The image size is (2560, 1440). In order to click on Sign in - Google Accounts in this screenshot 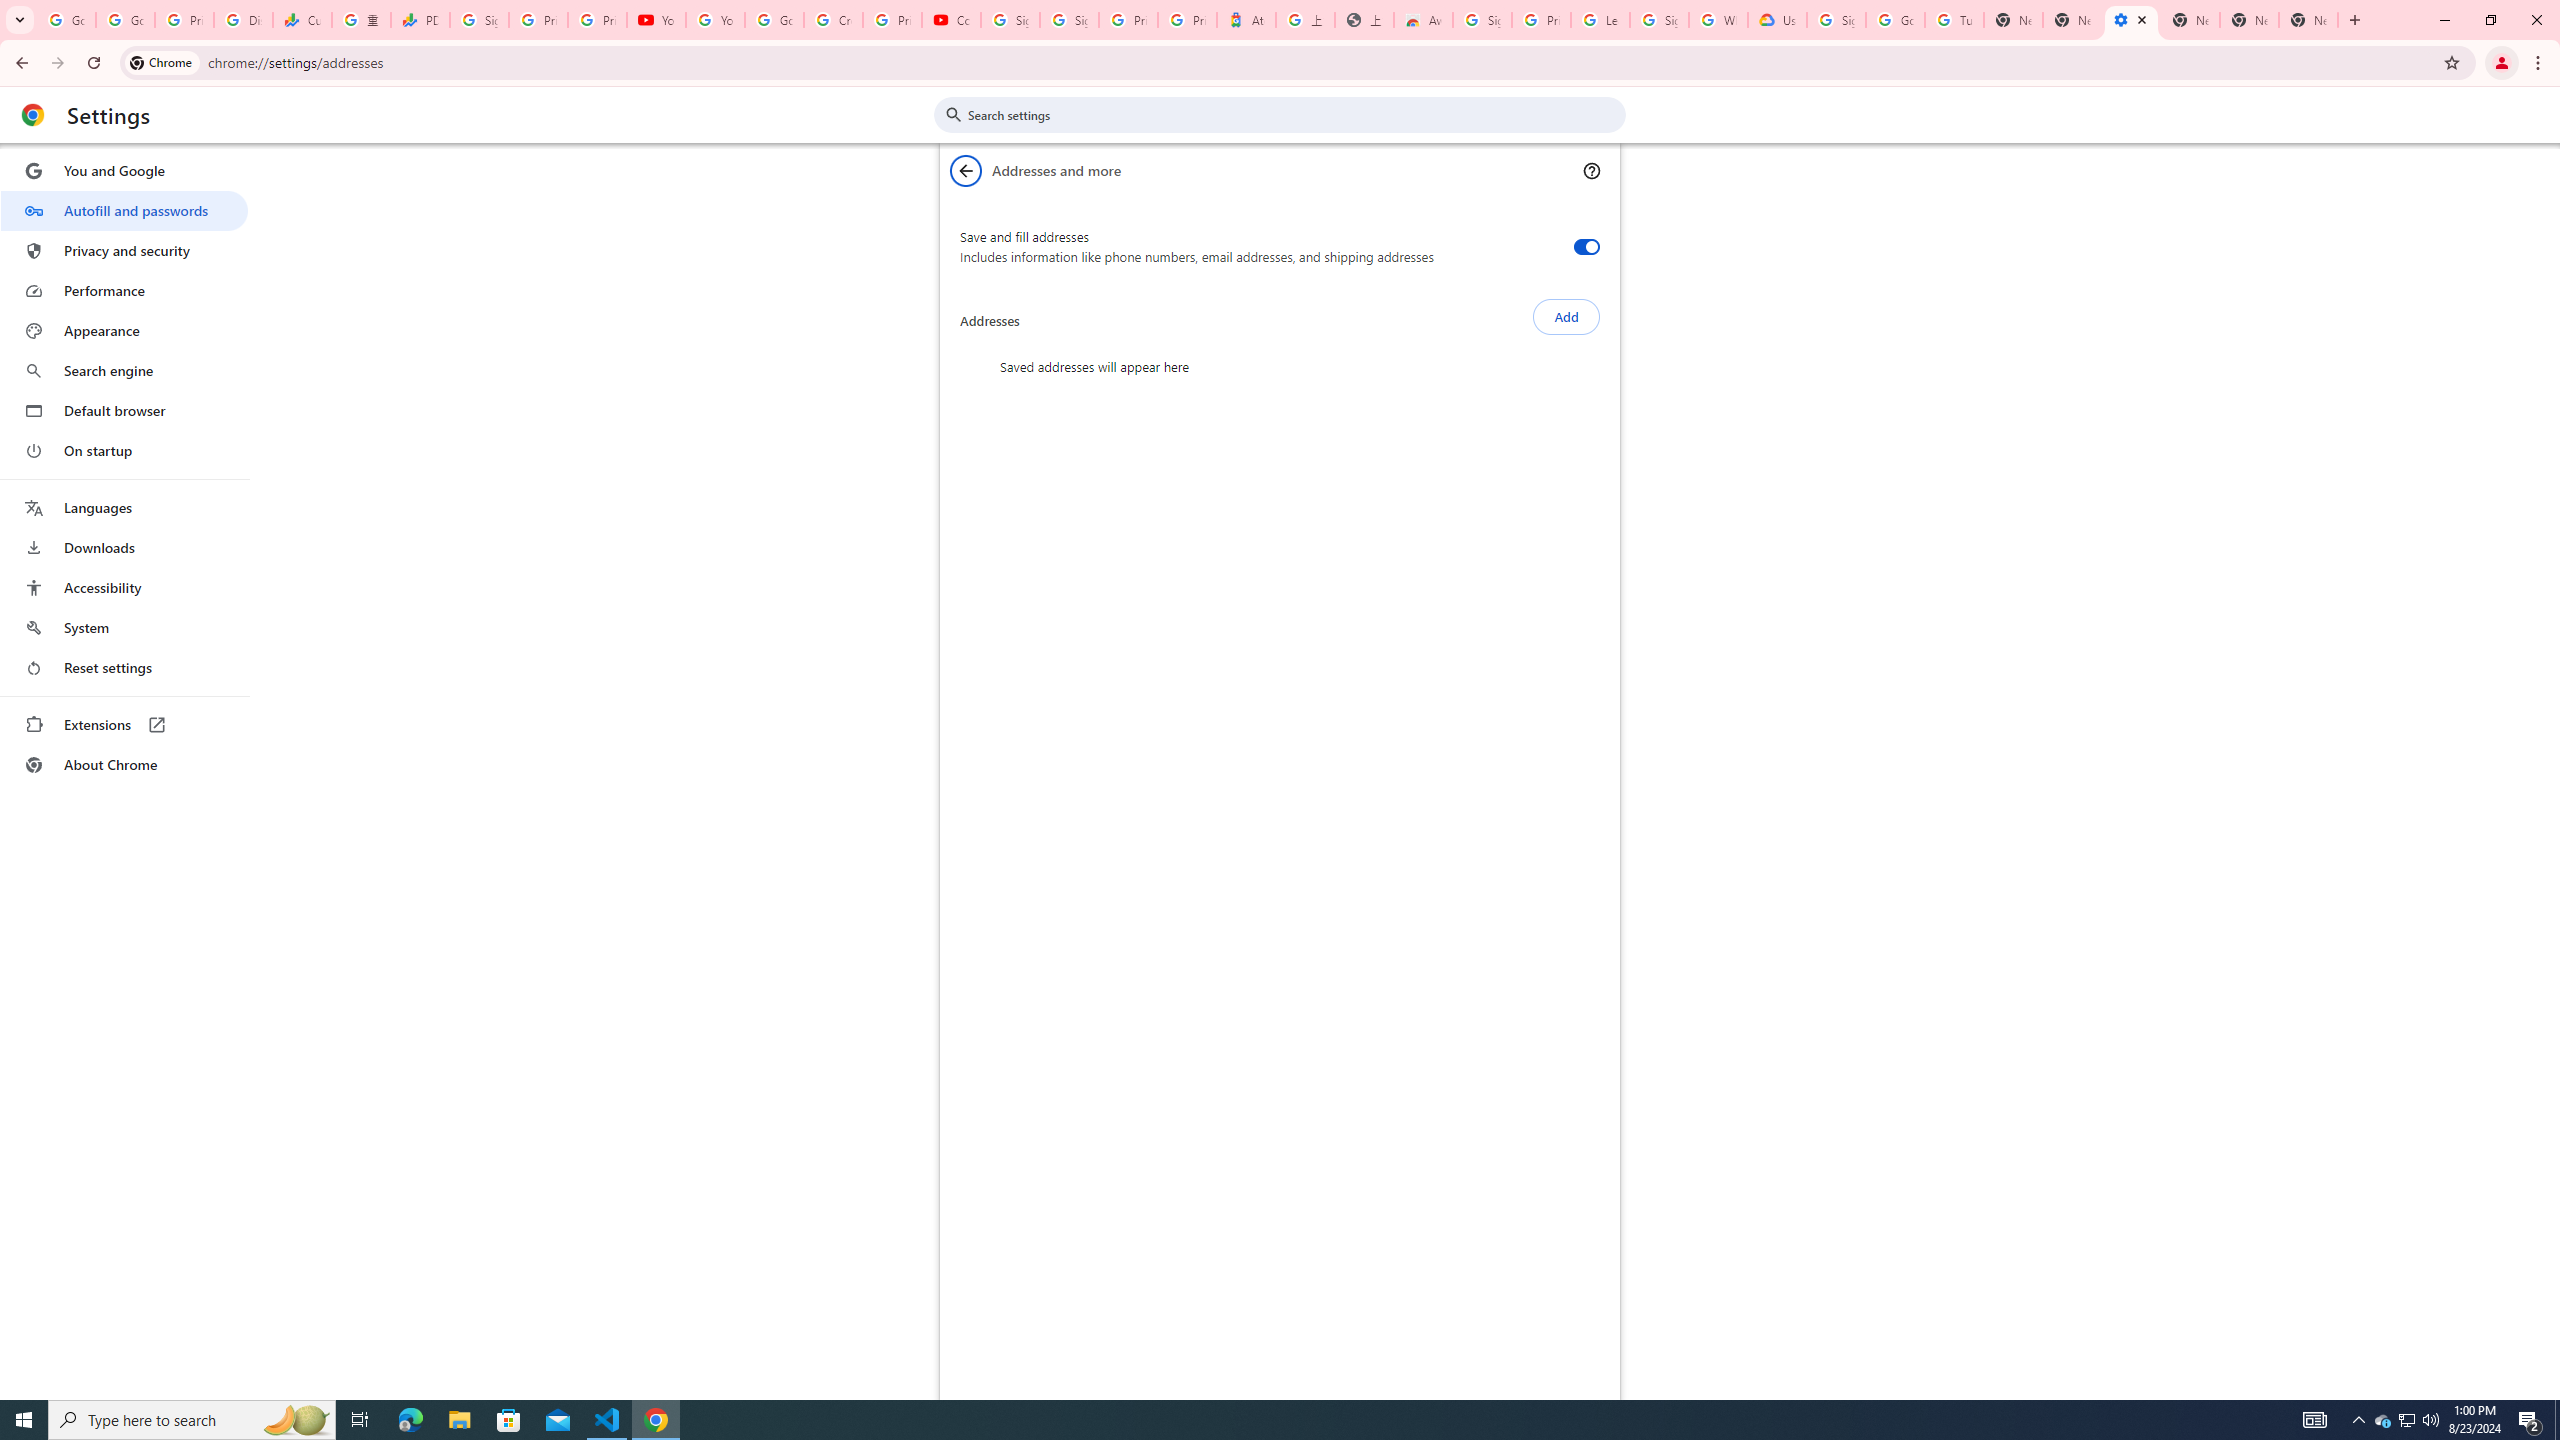, I will do `click(1658, 20)`.